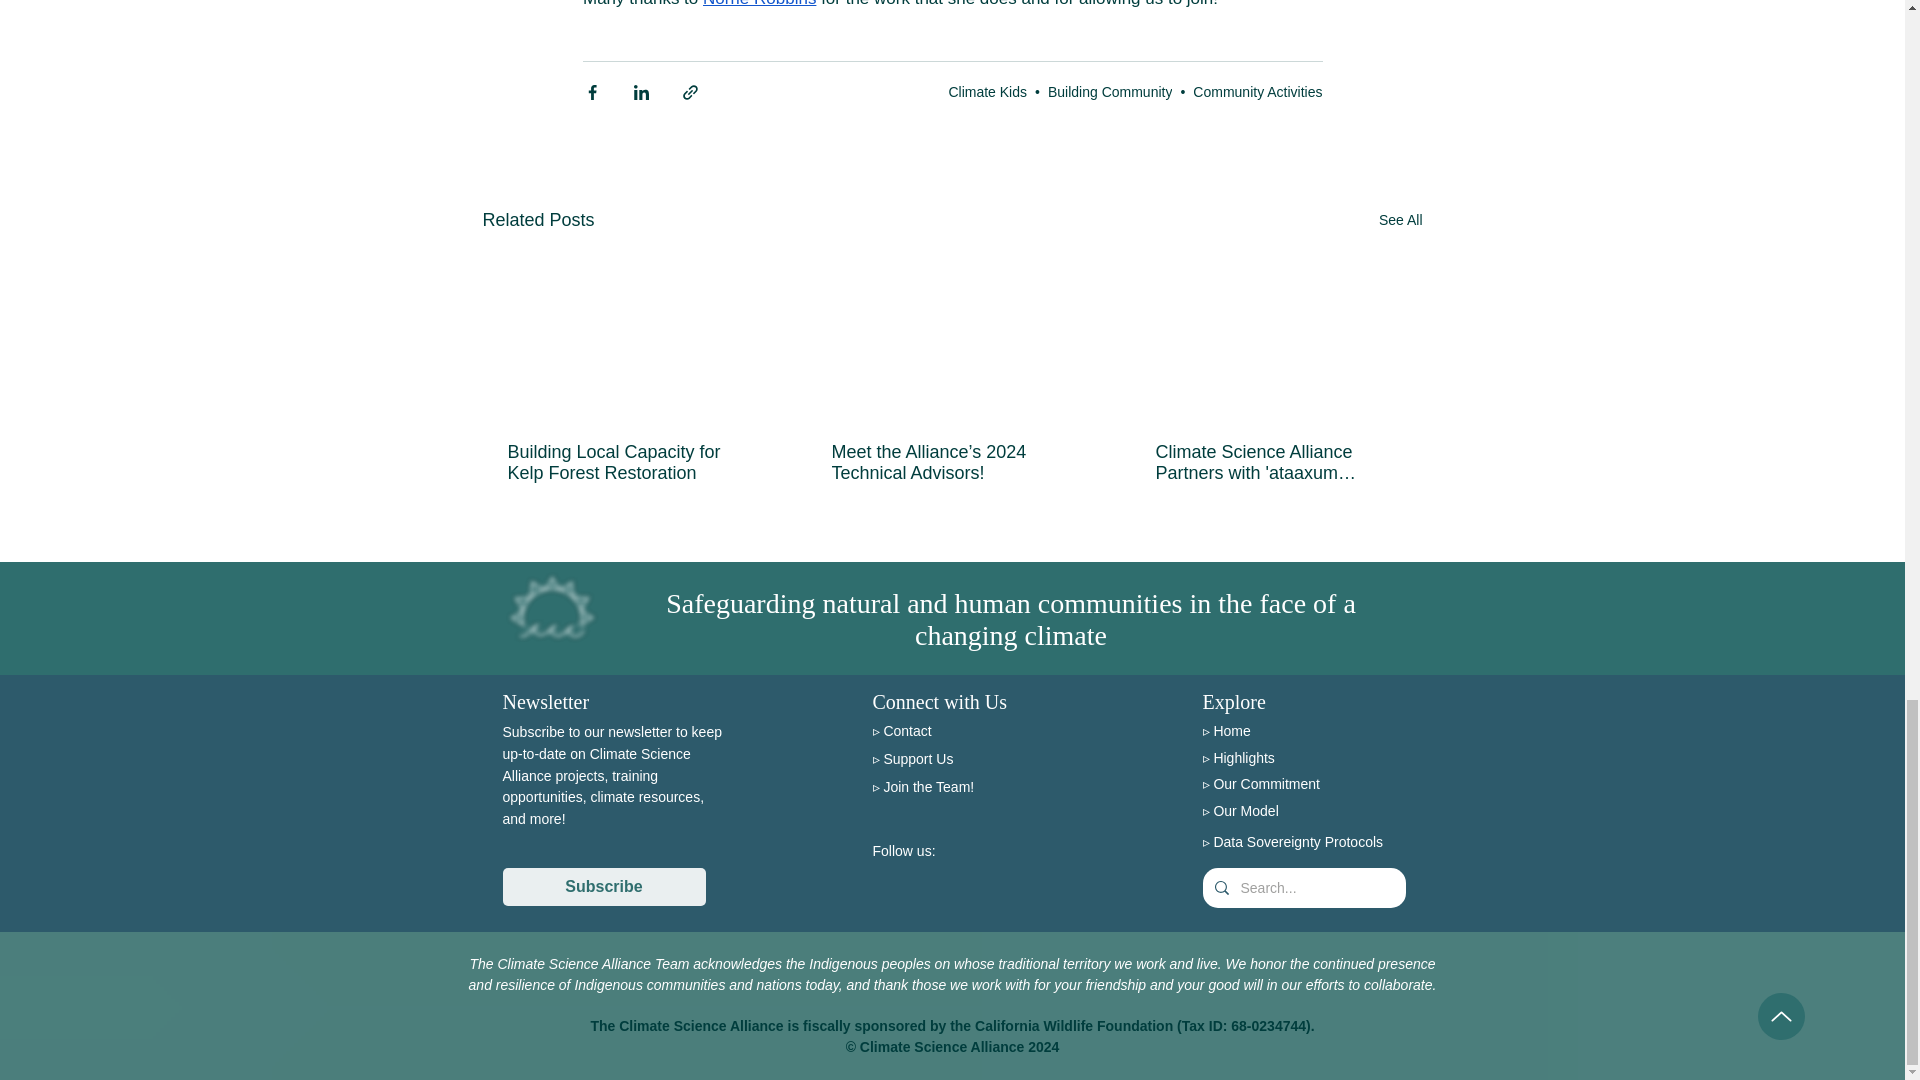  I want to click on Building Local Capacity for Kelp Forest Restoration, so click(628, 462).